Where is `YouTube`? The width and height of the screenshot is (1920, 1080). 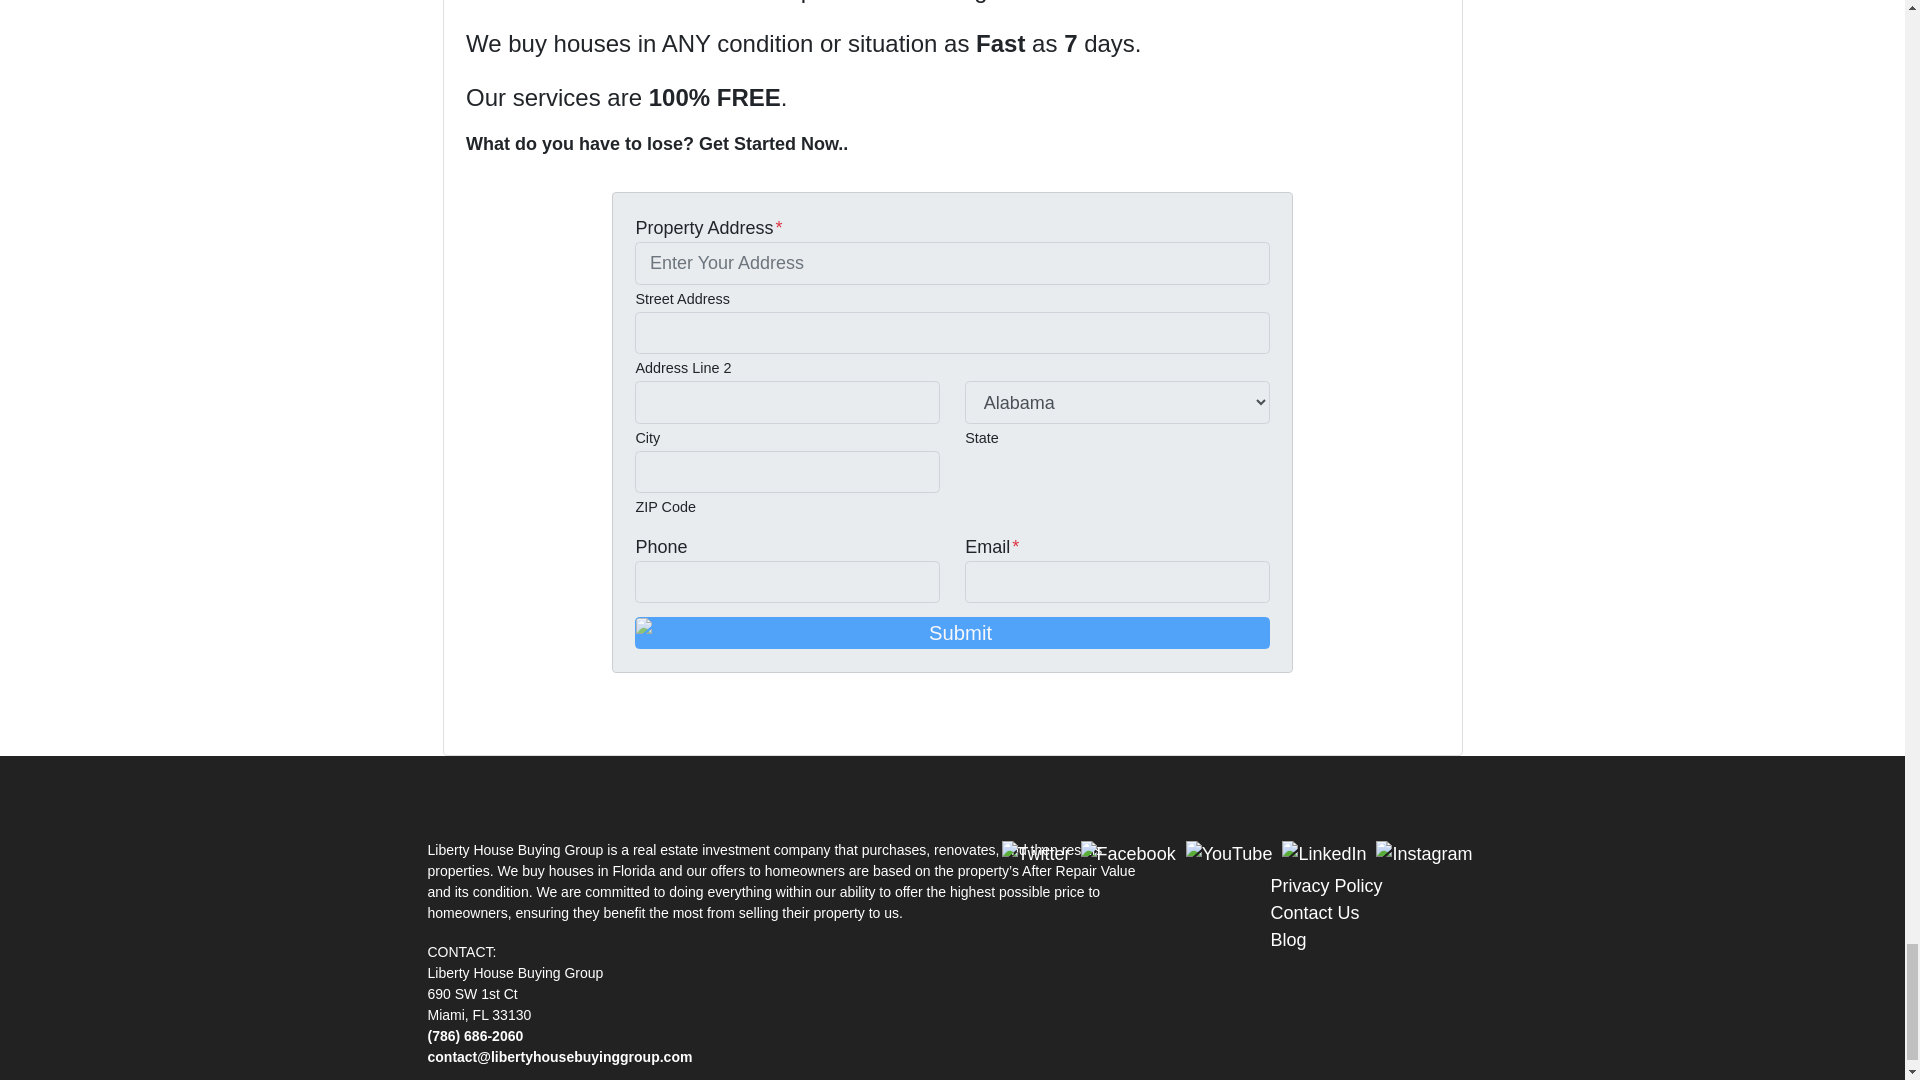 YouTube is located at coordinates (534, 720).